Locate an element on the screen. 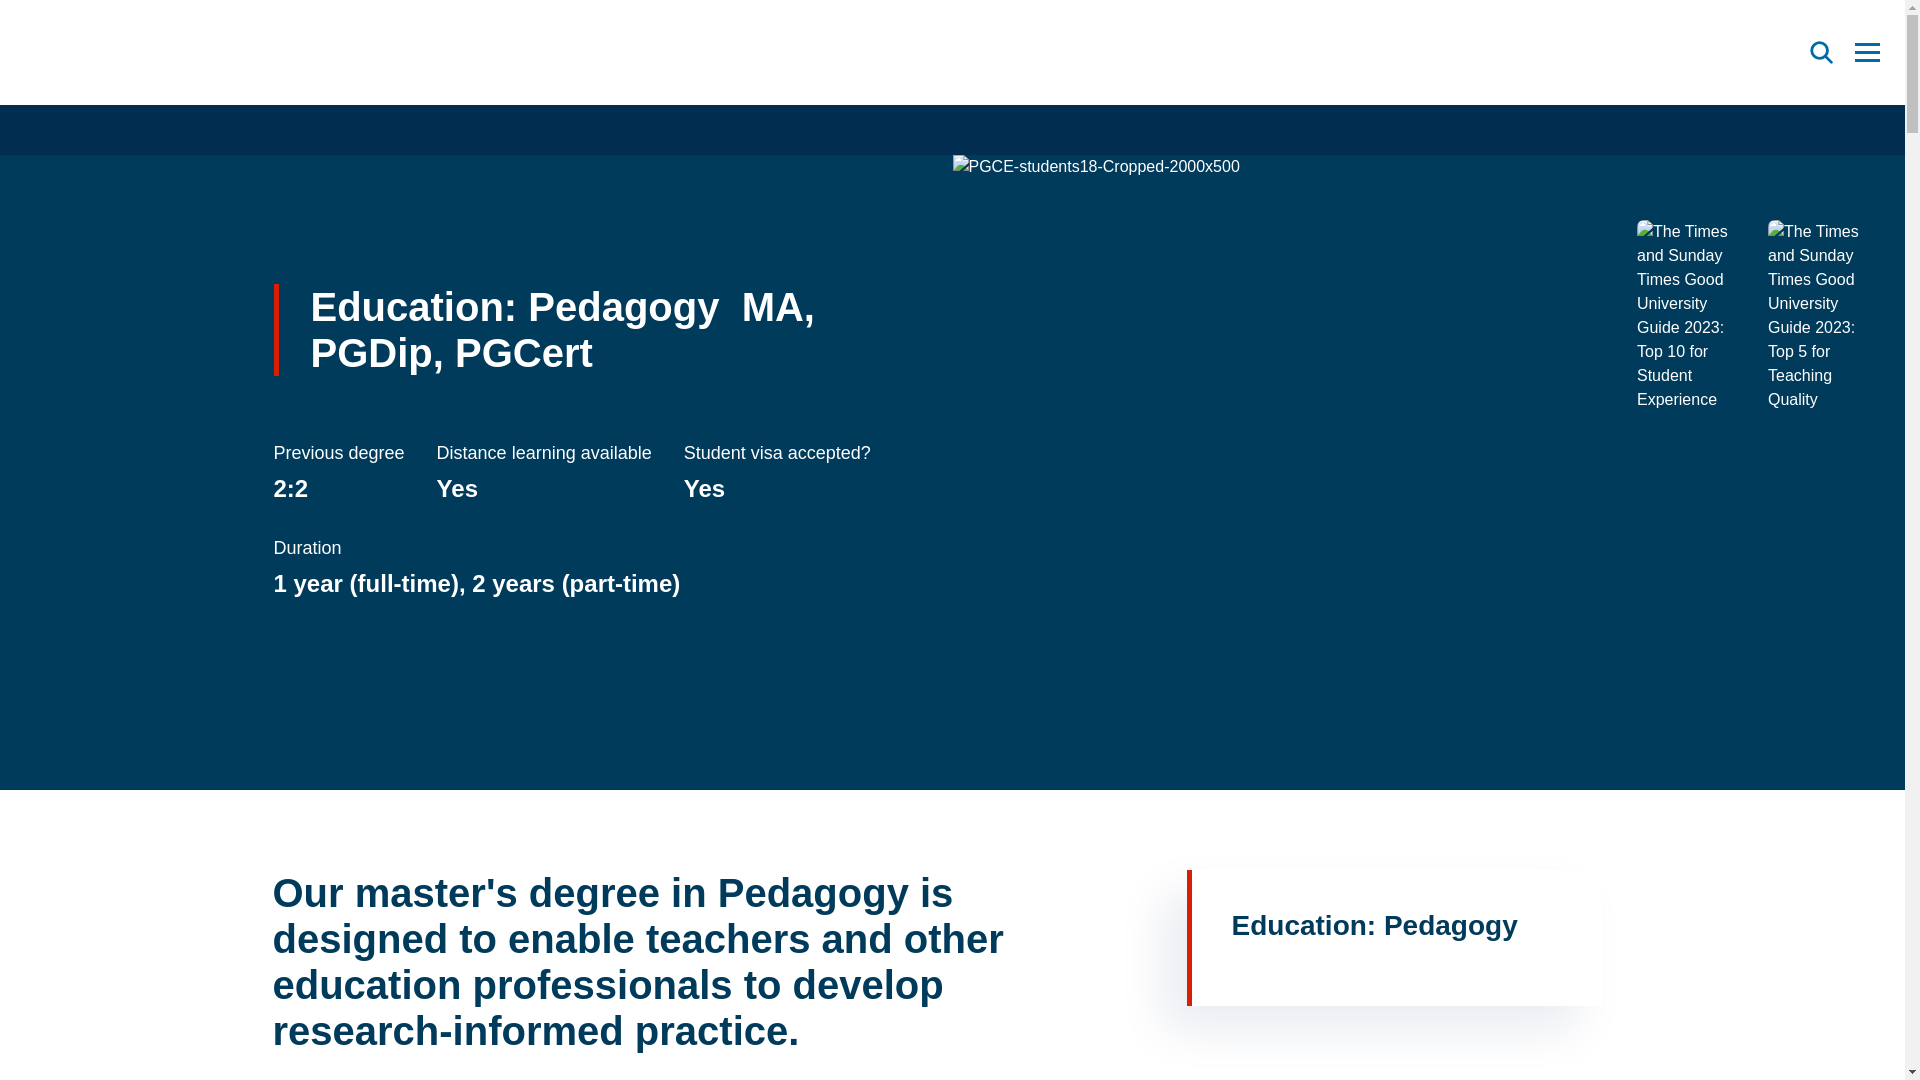     Open menu is located at coordinates (1868, 52).